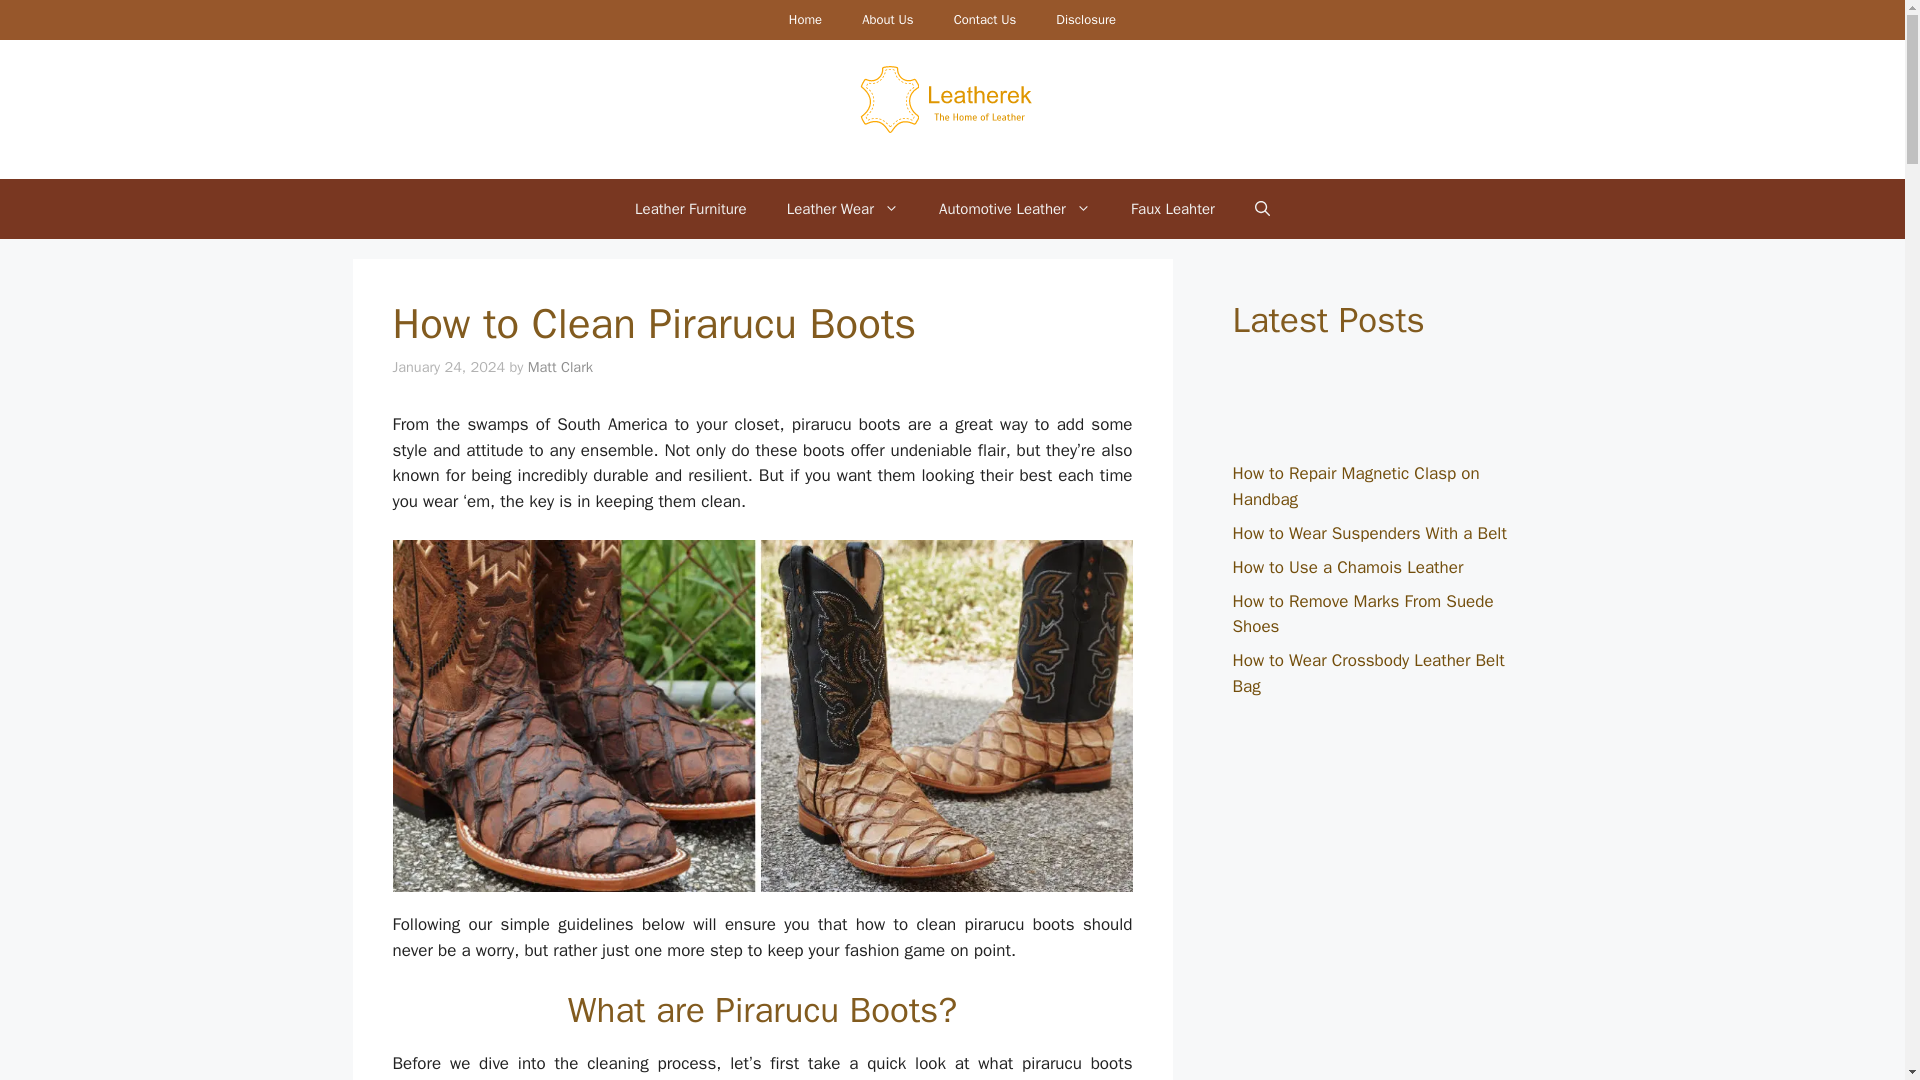  What do you see at coordinates (1368, 673) in the screenshot?
I see `How to Wear Crossbody Leather Belt Bag` at bounding box center [1368, 673].